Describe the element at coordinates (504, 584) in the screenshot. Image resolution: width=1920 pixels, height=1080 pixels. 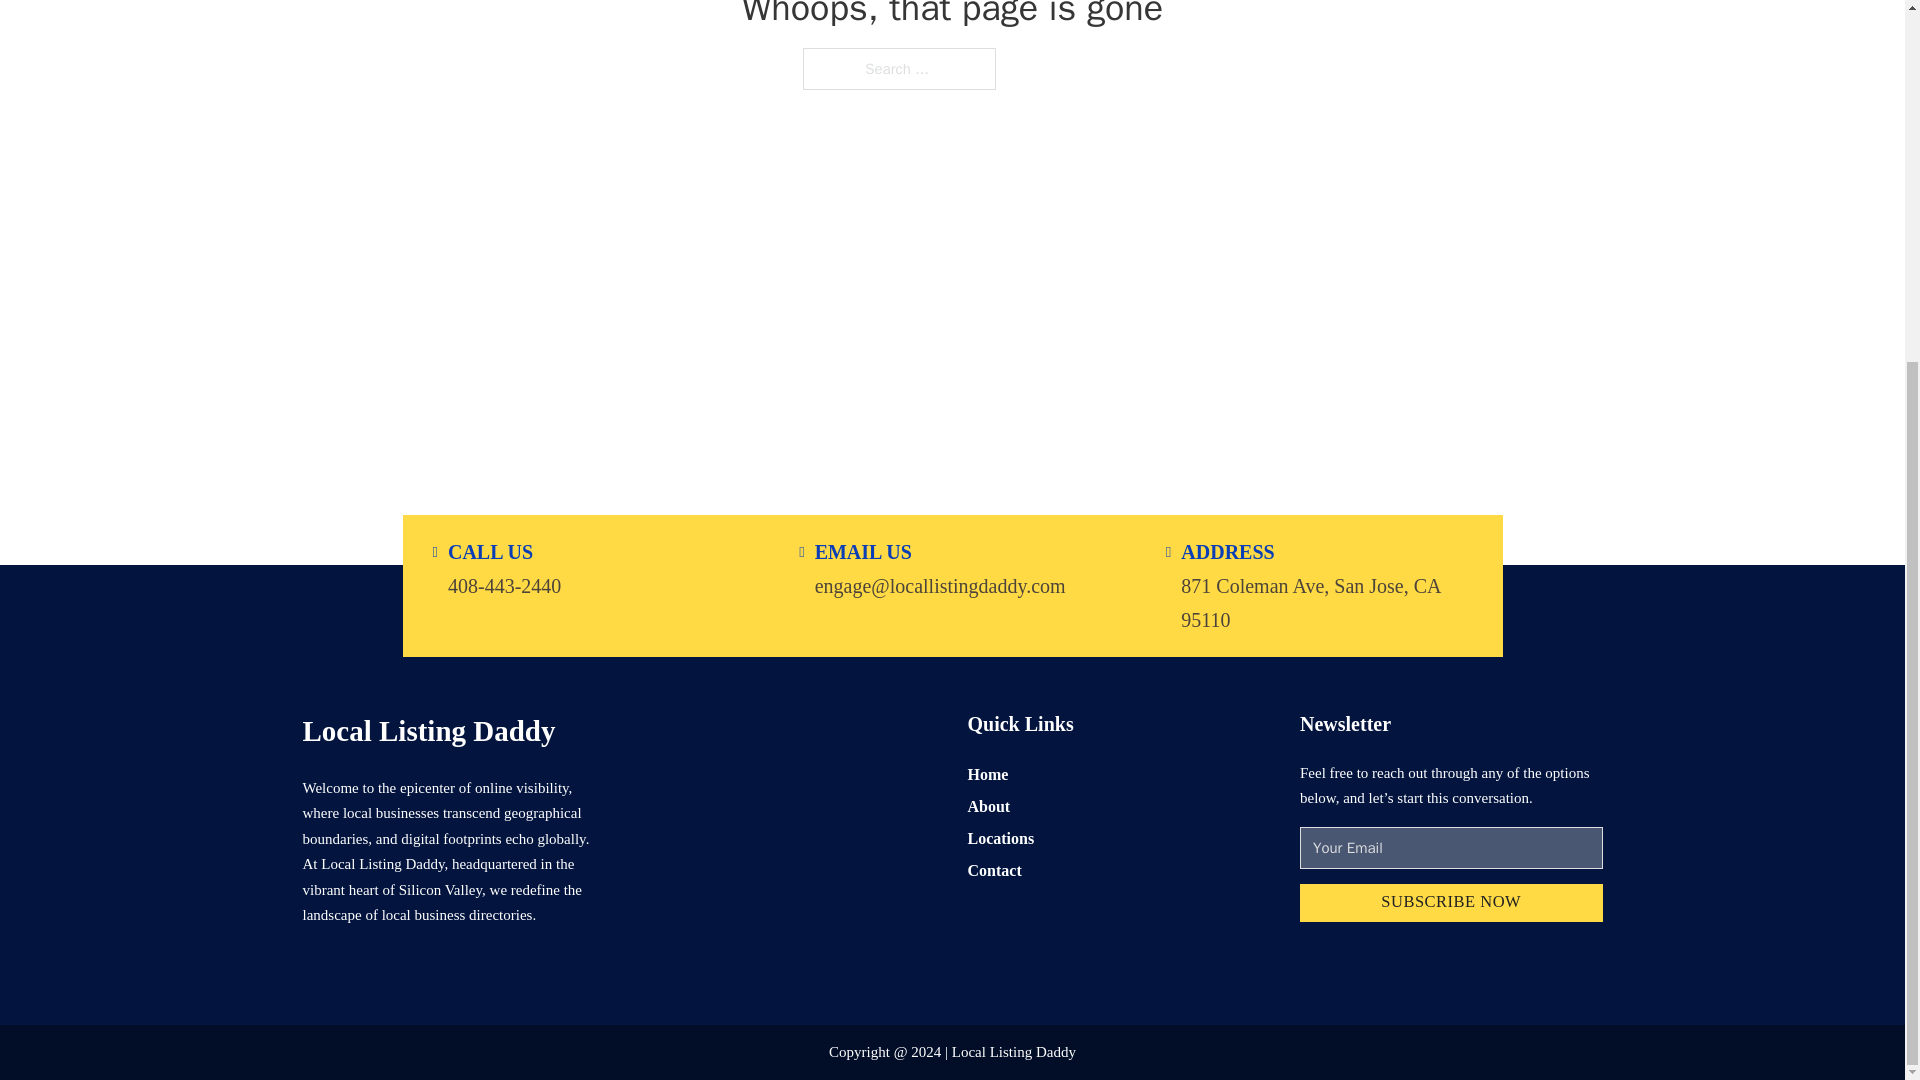
I see `408-443-2440` at that location.